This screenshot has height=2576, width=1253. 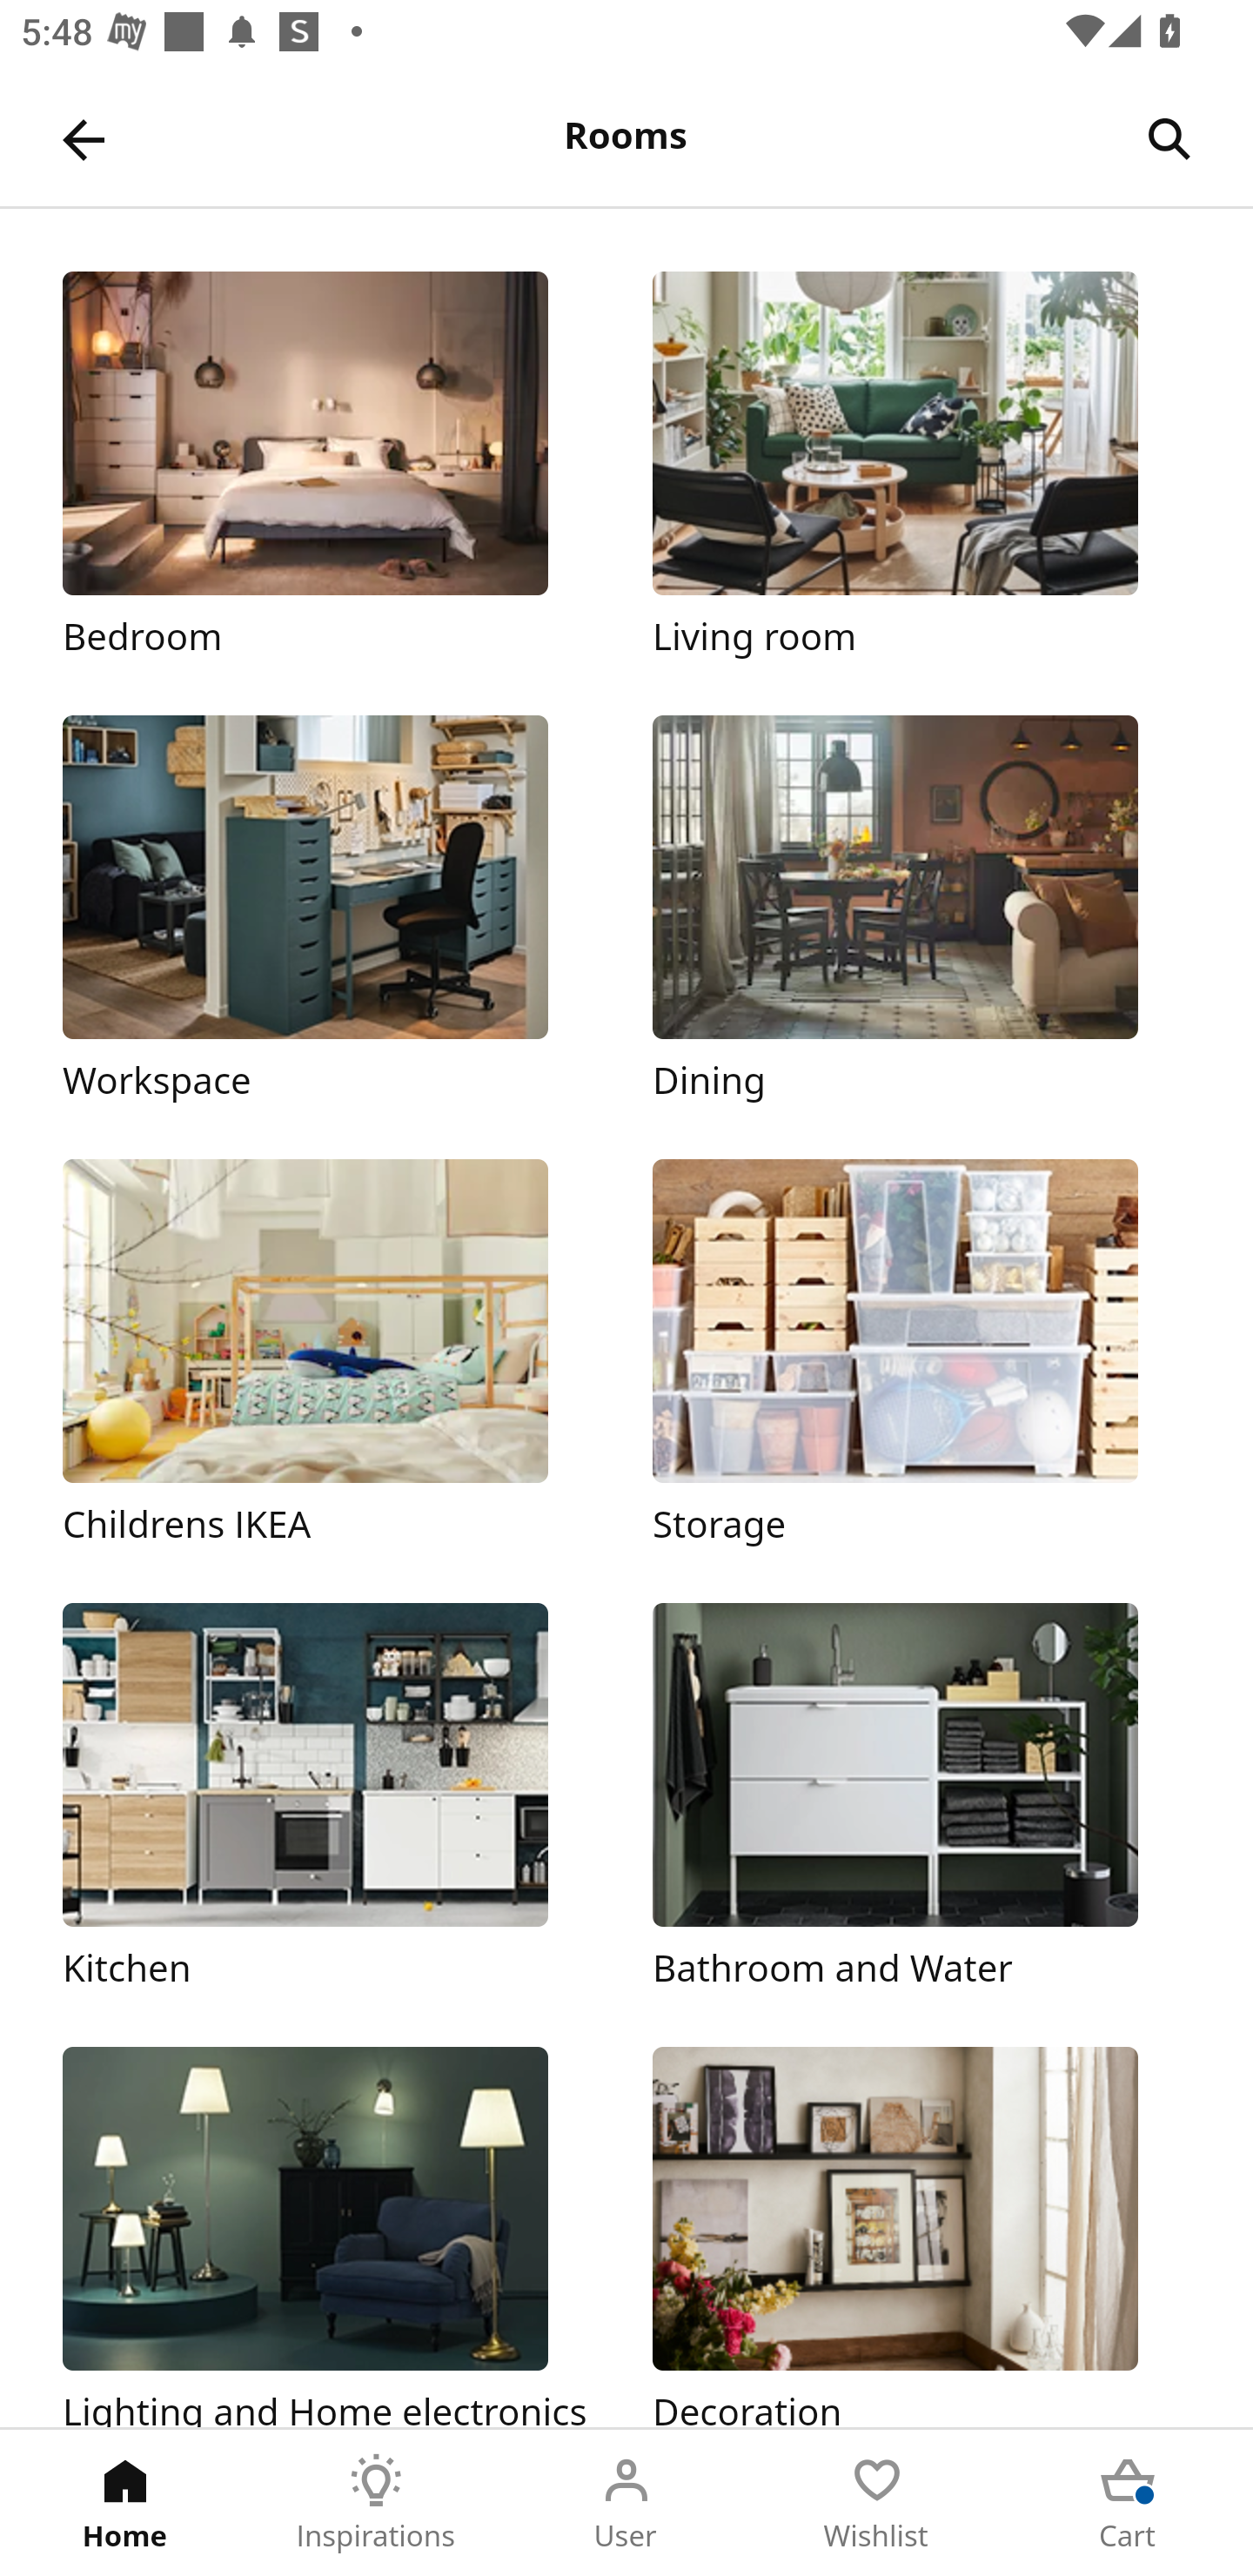 I want to click on Childrens IKEA, so click(x=331, y=1354).